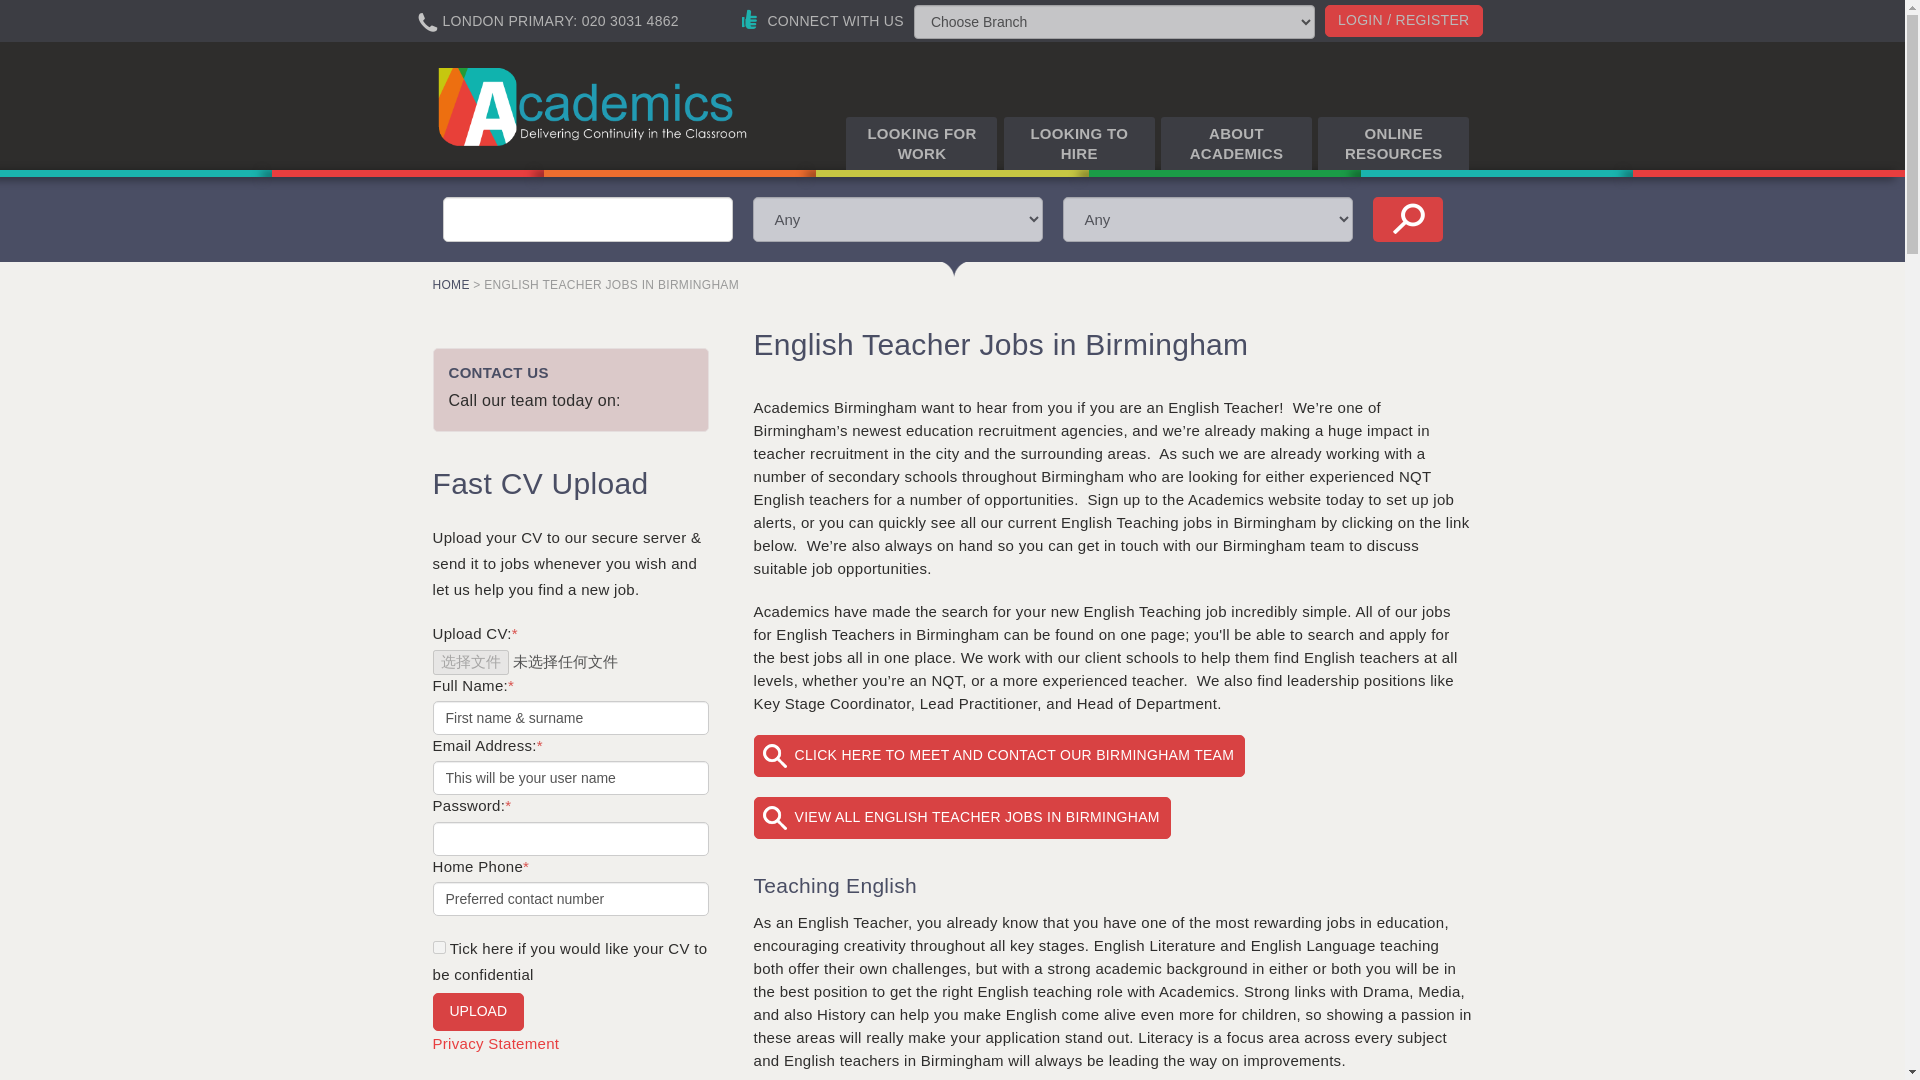 This screenshot has width=1920, height=1080. What do you see at coordinates (438, 946) in the screenshot?
I see `on` at bounding box center [438, 946].